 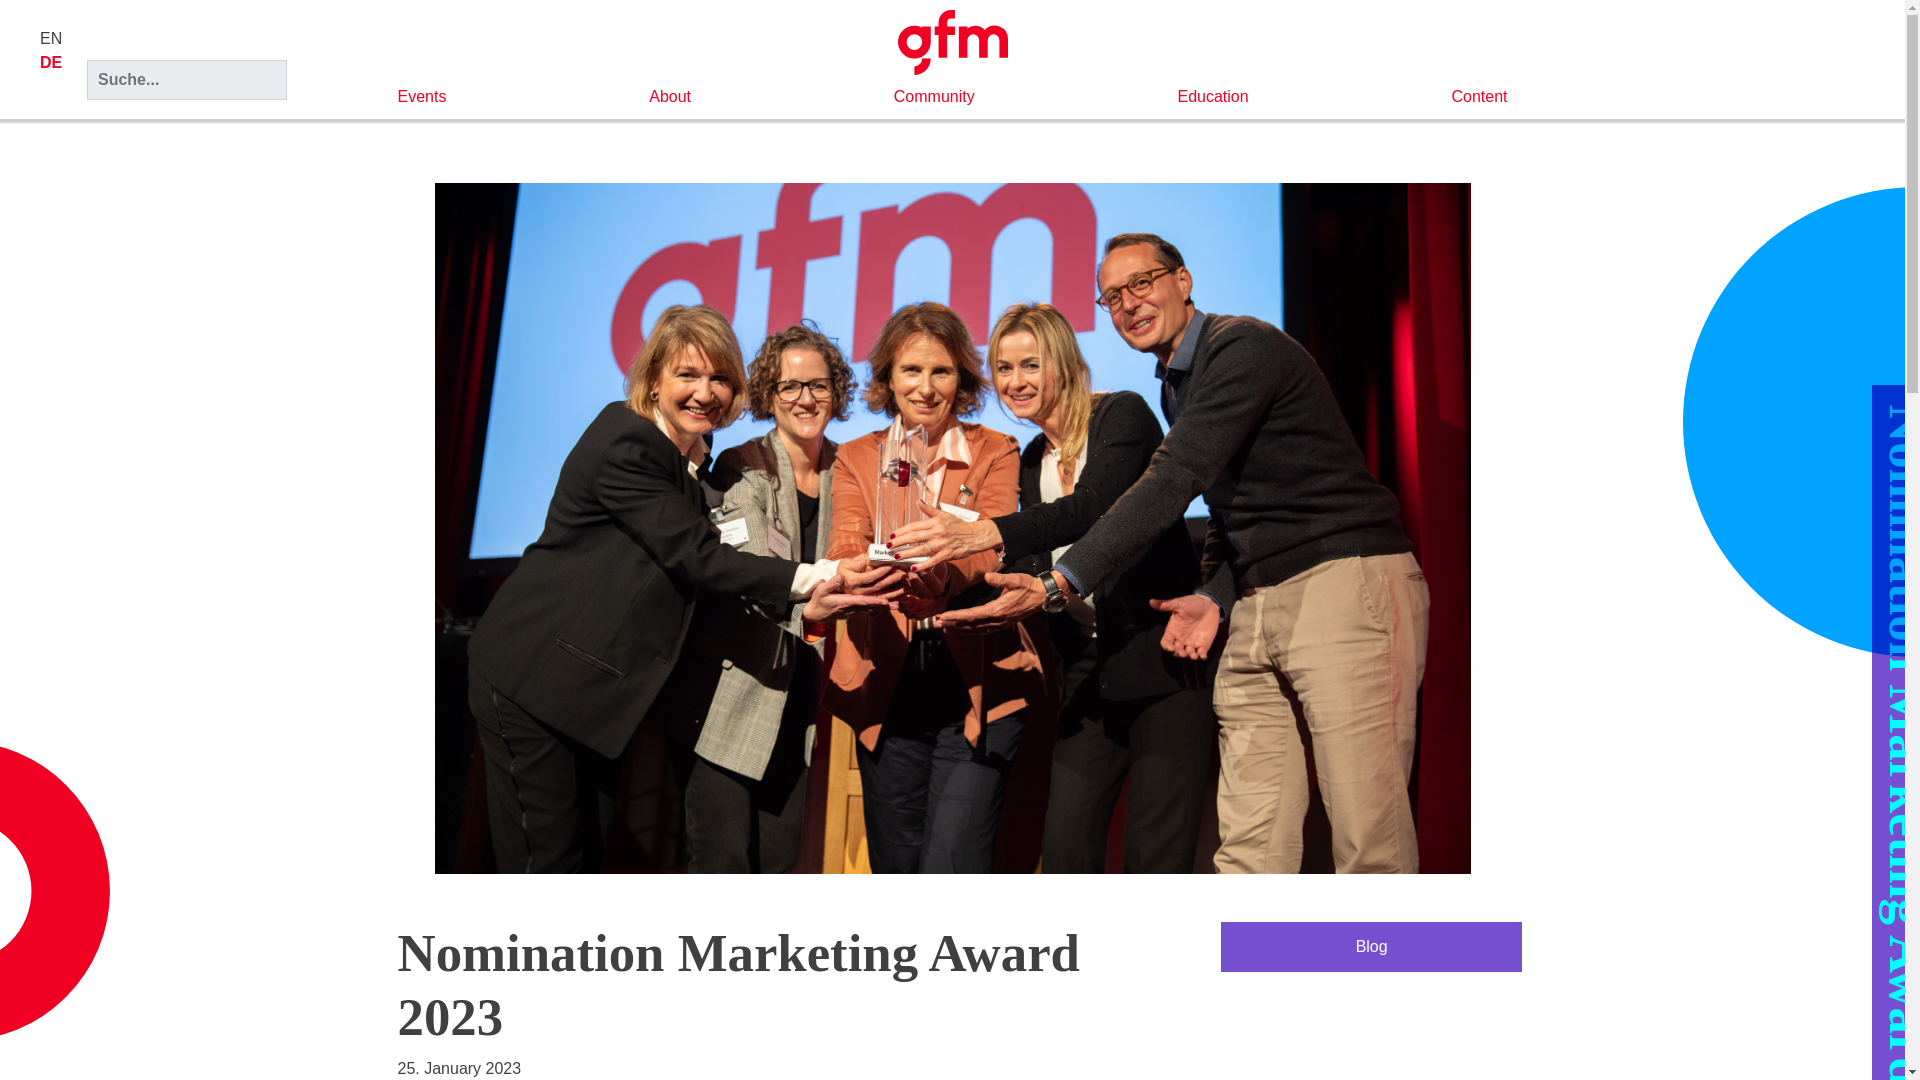 I want to click on DE, so click(x=50, y=62).